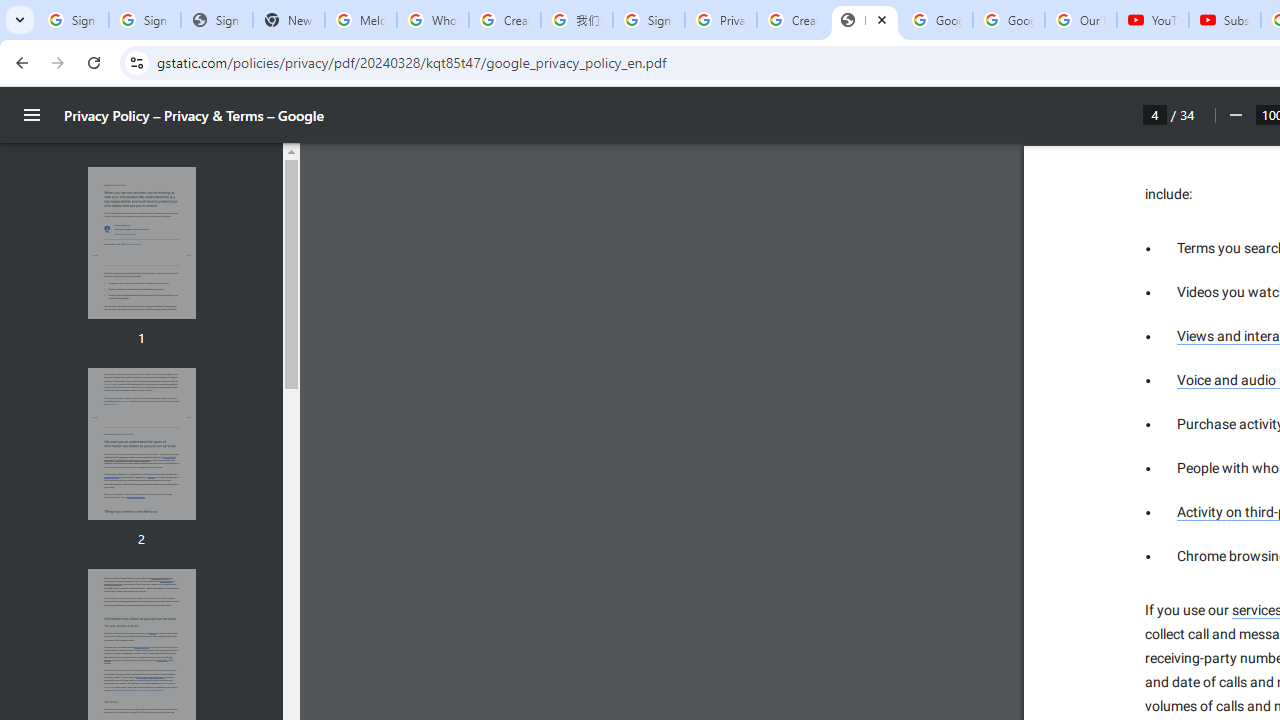  What do you see at coordinates (1155, 114) in the screenshot?
I see `Page number` at bounding box center [1155, 114].